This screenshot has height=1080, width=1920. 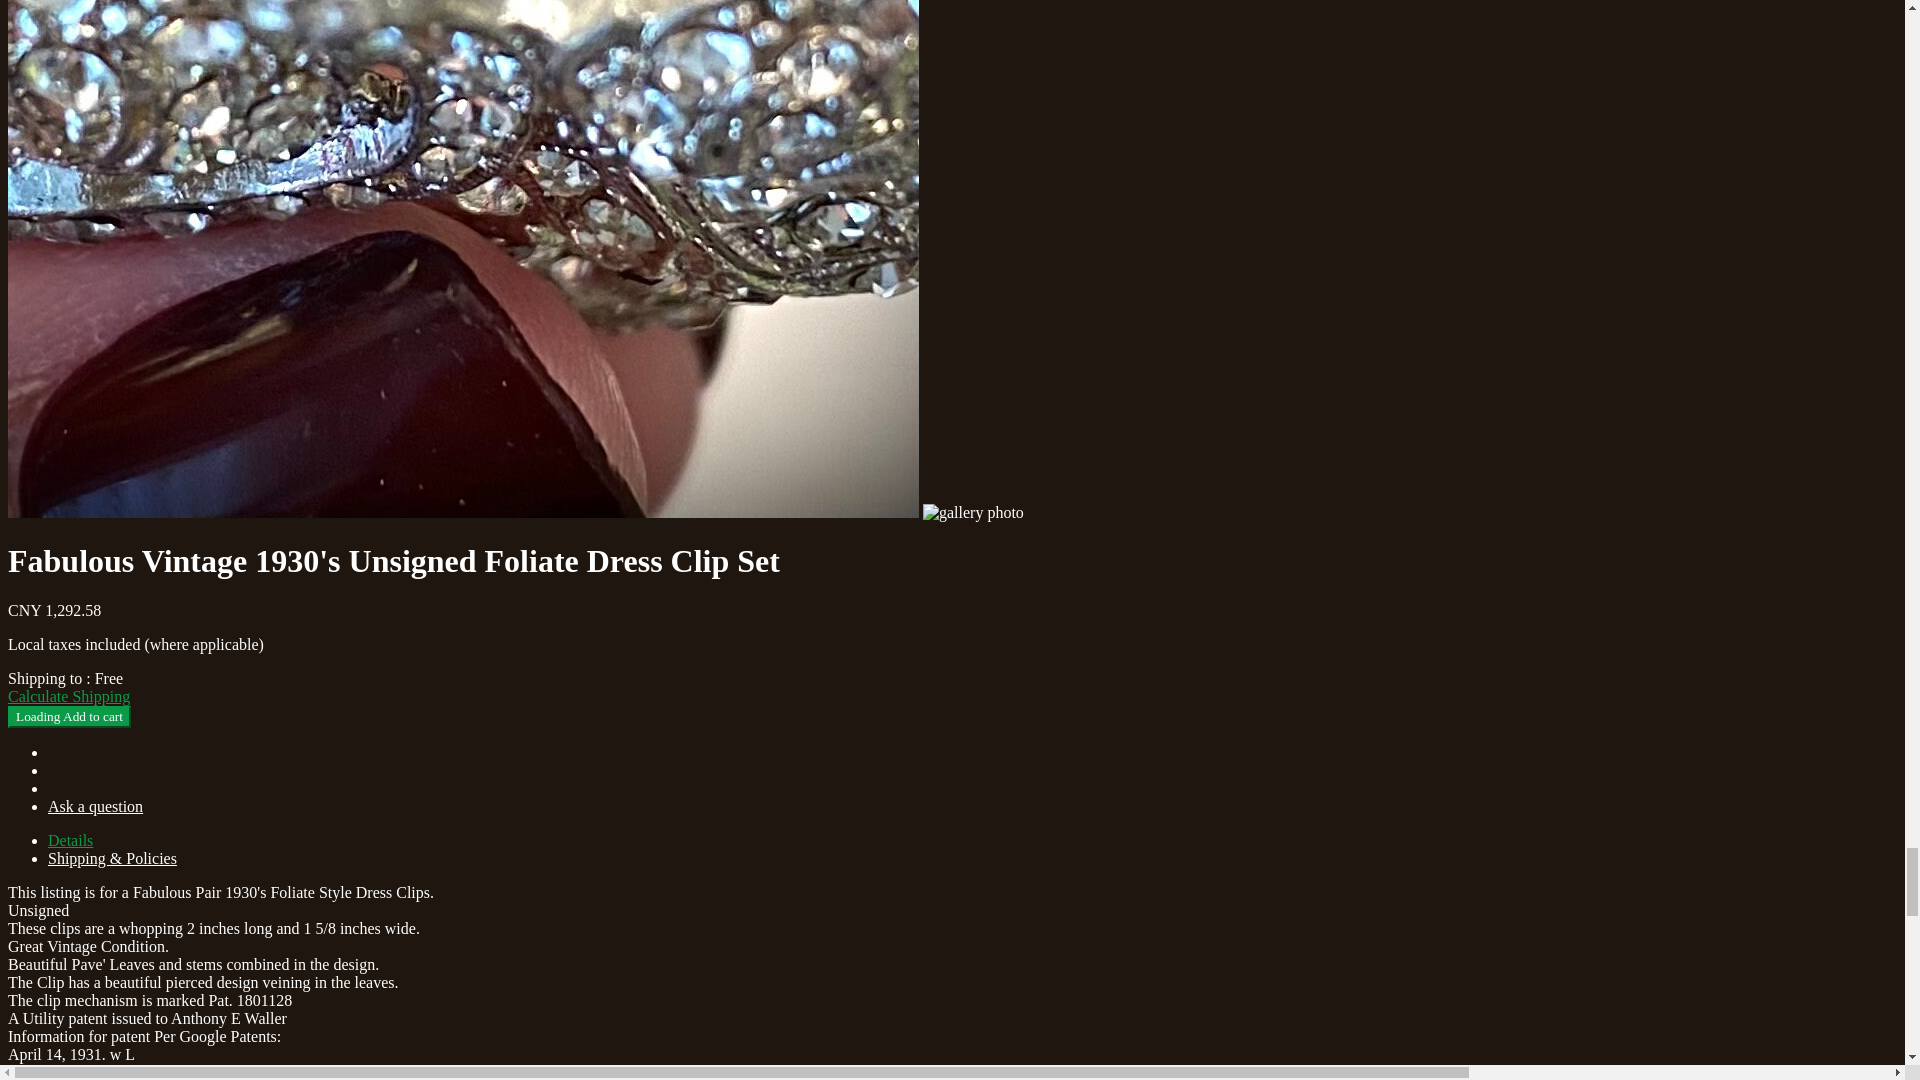 What do you see at coordinates (68, 716) in the screenshot?
I see `Loading Add to cart` at bounding box center [68, 716].